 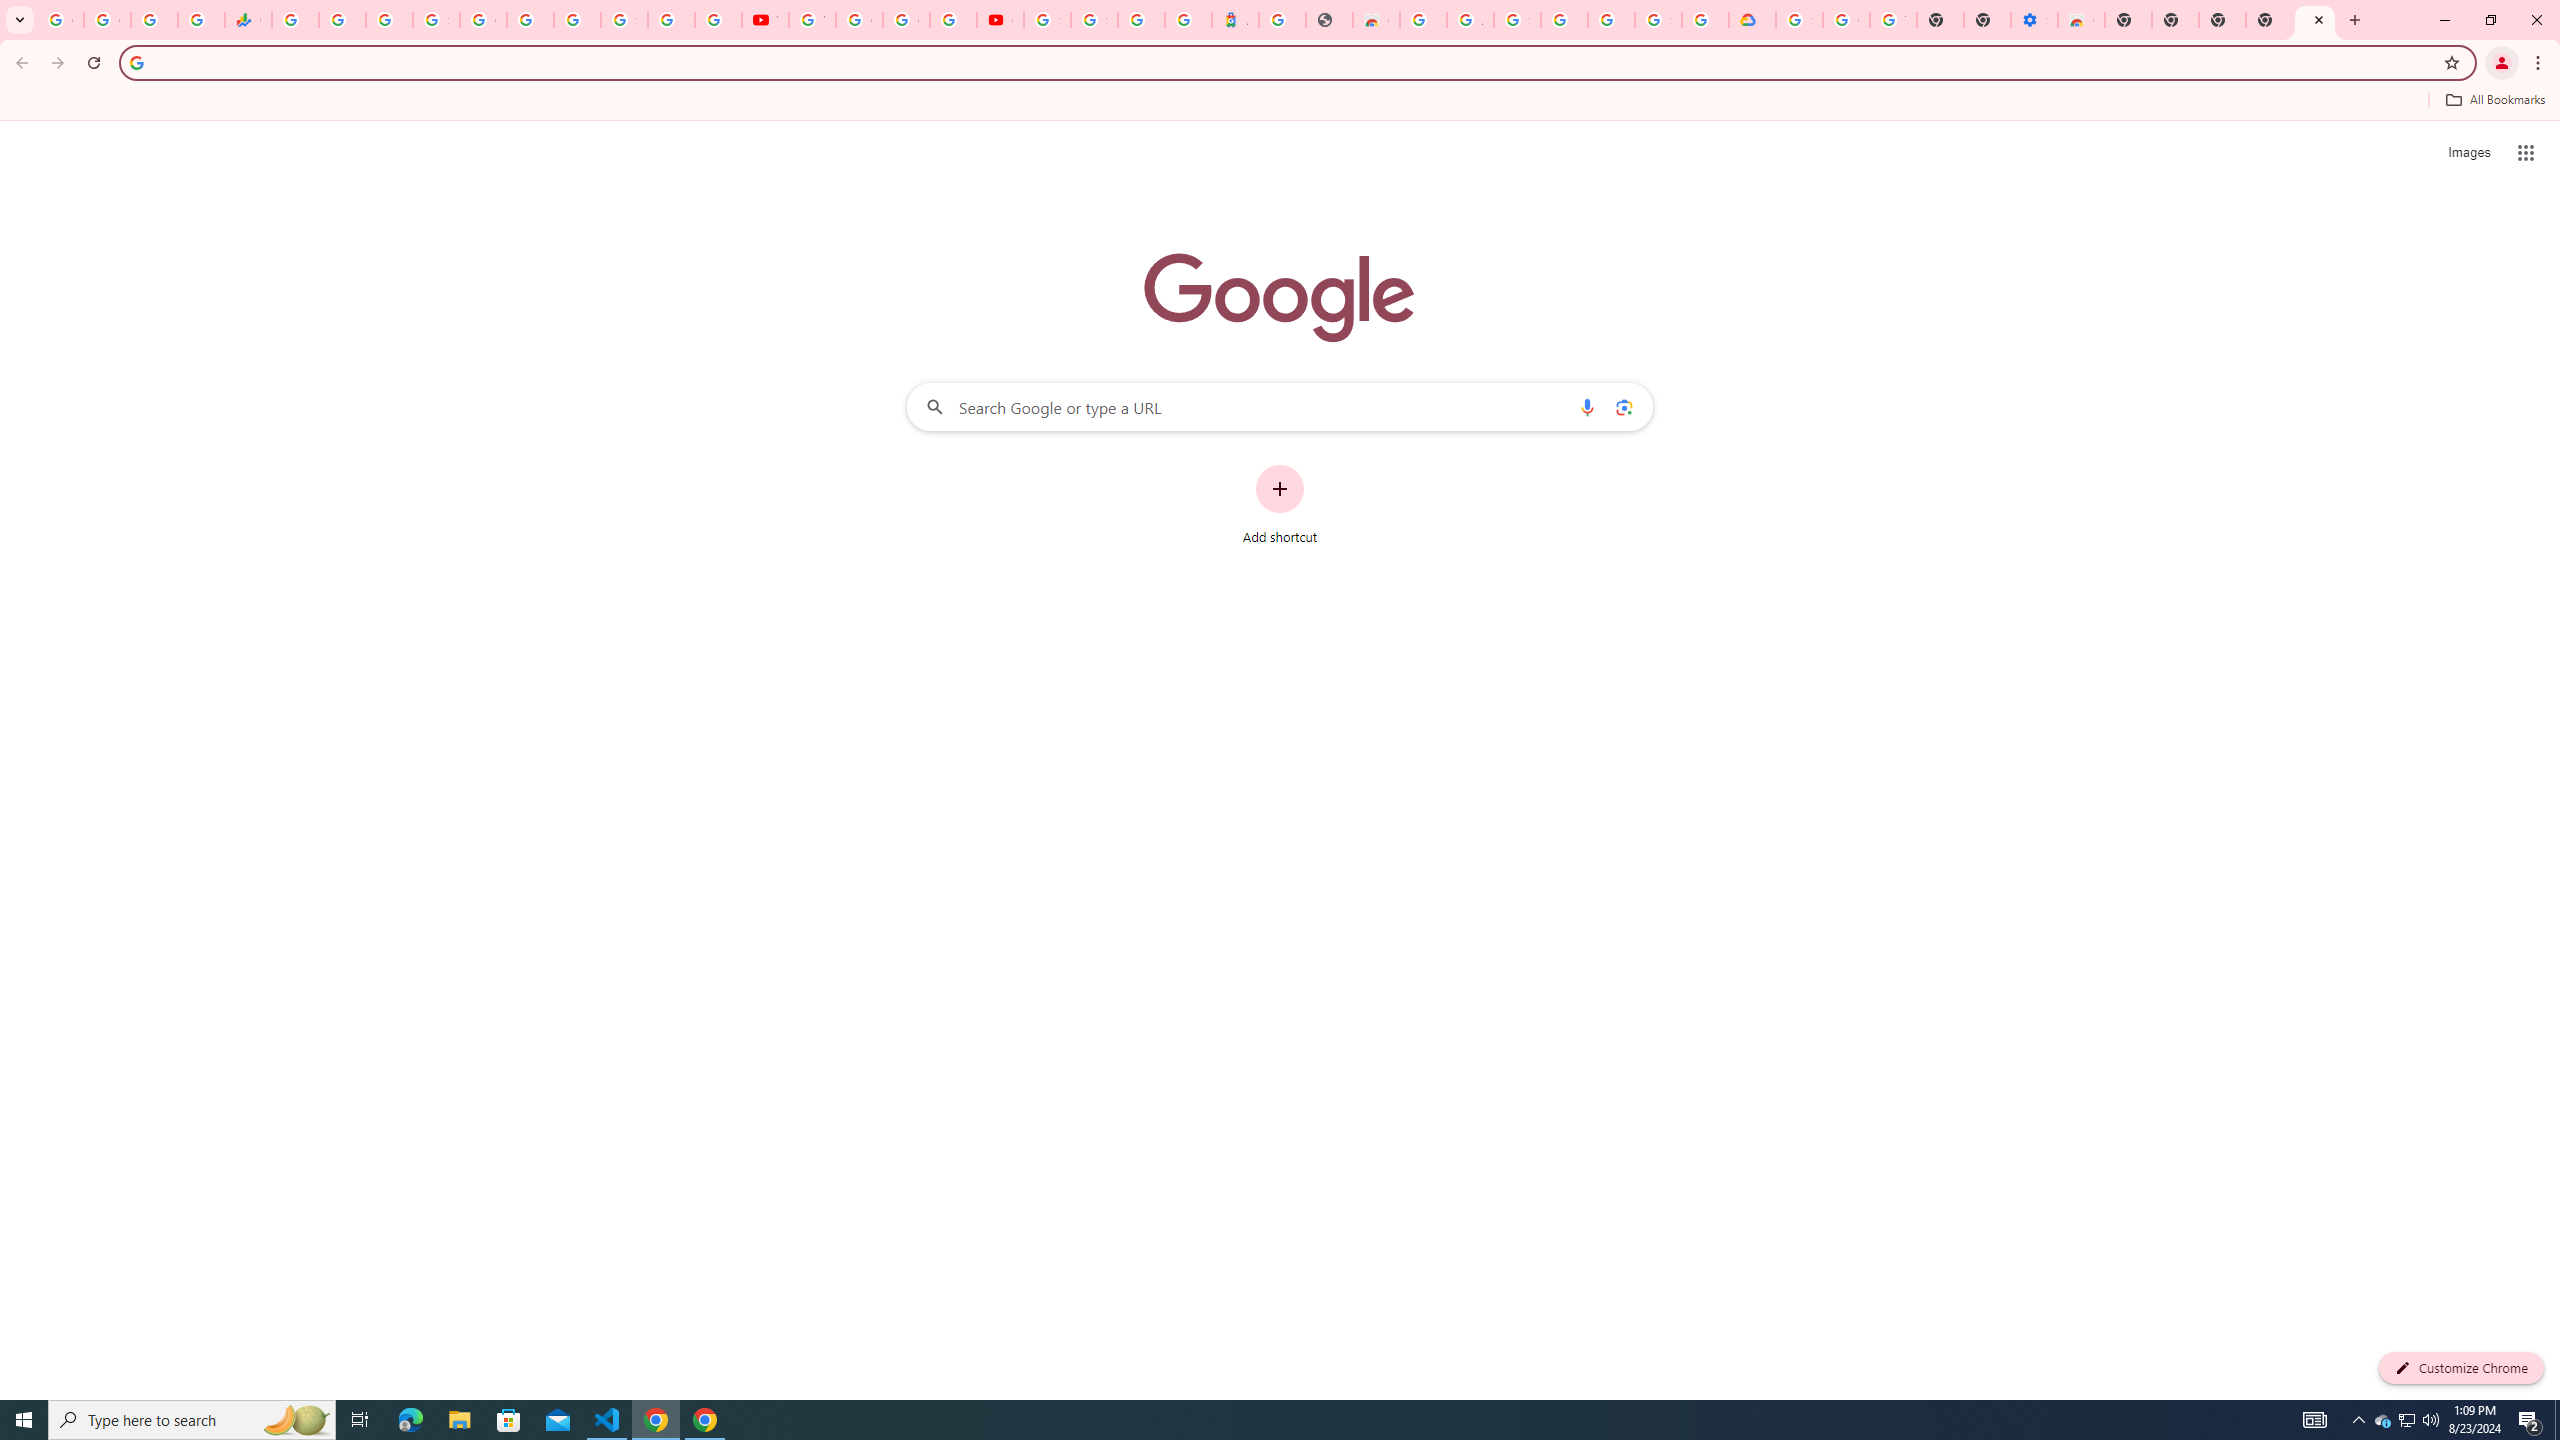 I want to click on Sign in - Google Accounts, so click(x=1516, y=20).